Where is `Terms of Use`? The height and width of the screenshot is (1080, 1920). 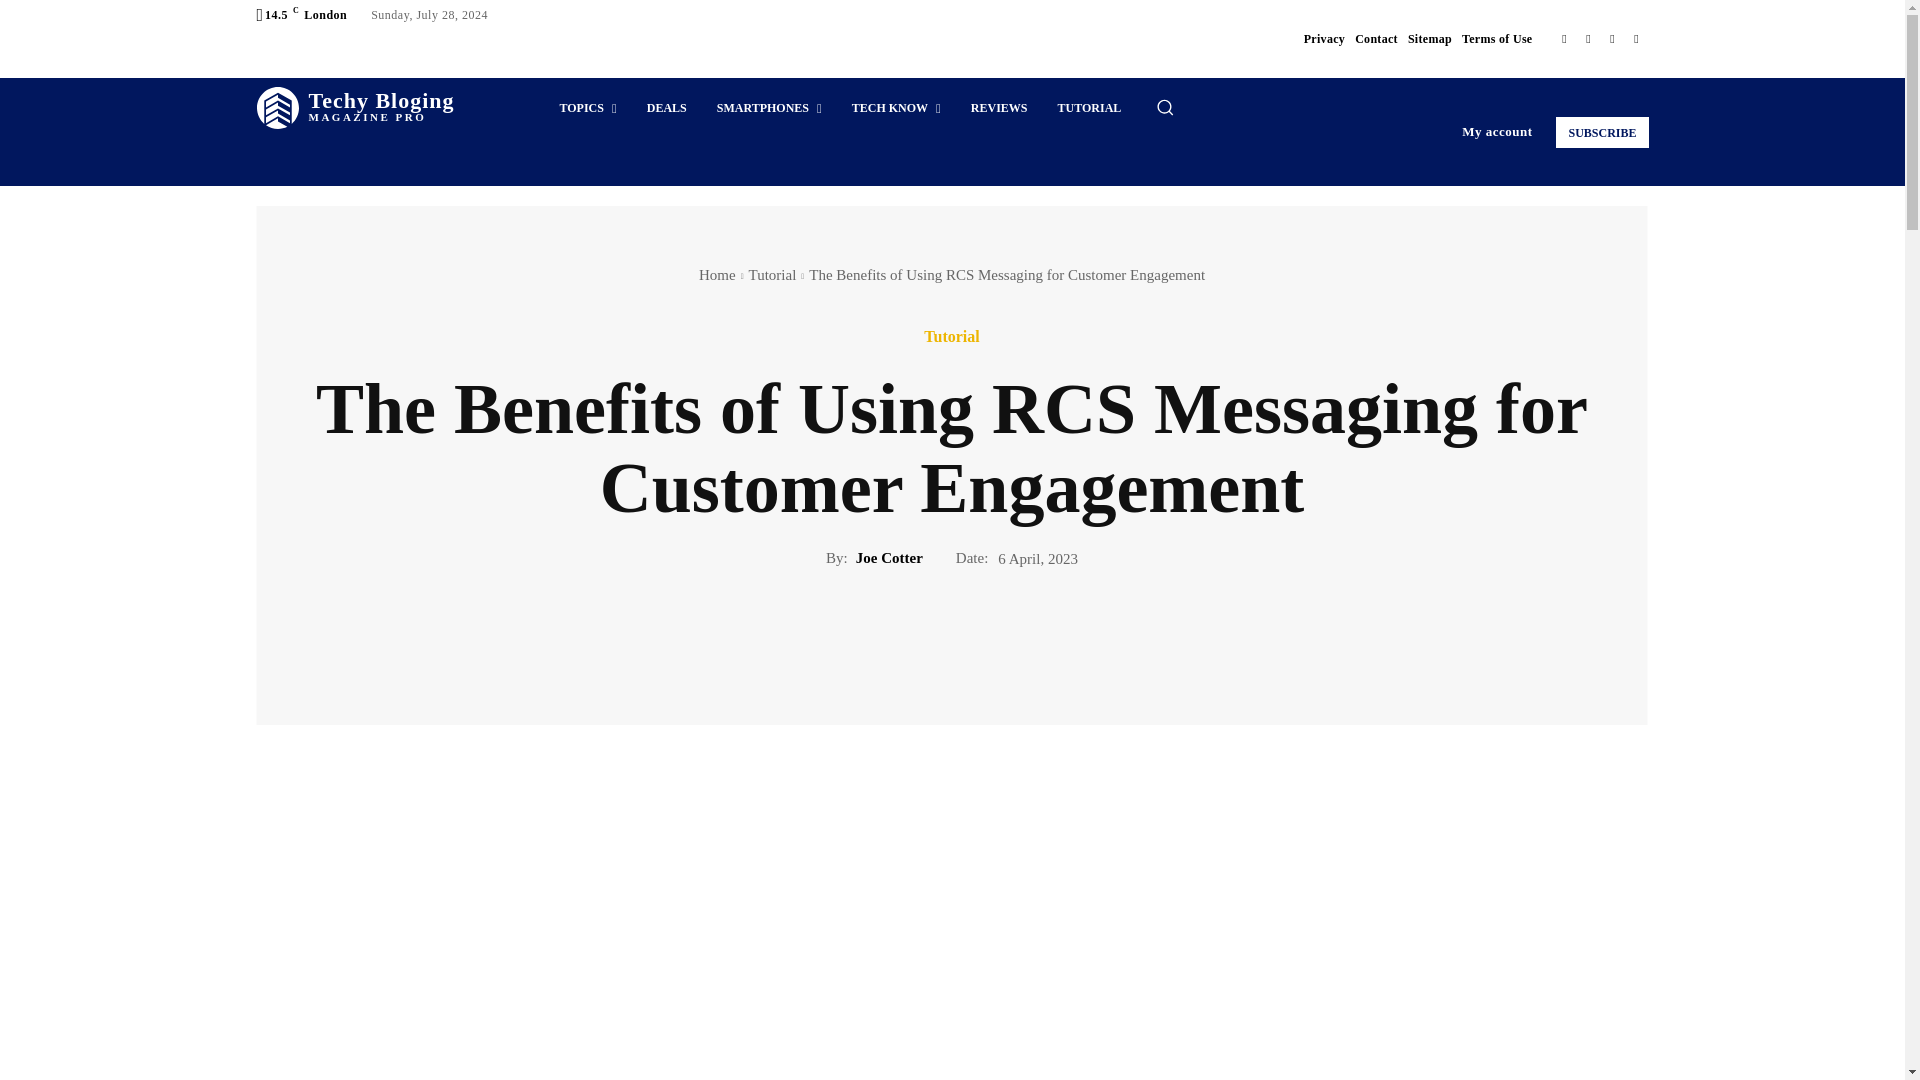 Terms of Use is located at coordinates (1496, 38).